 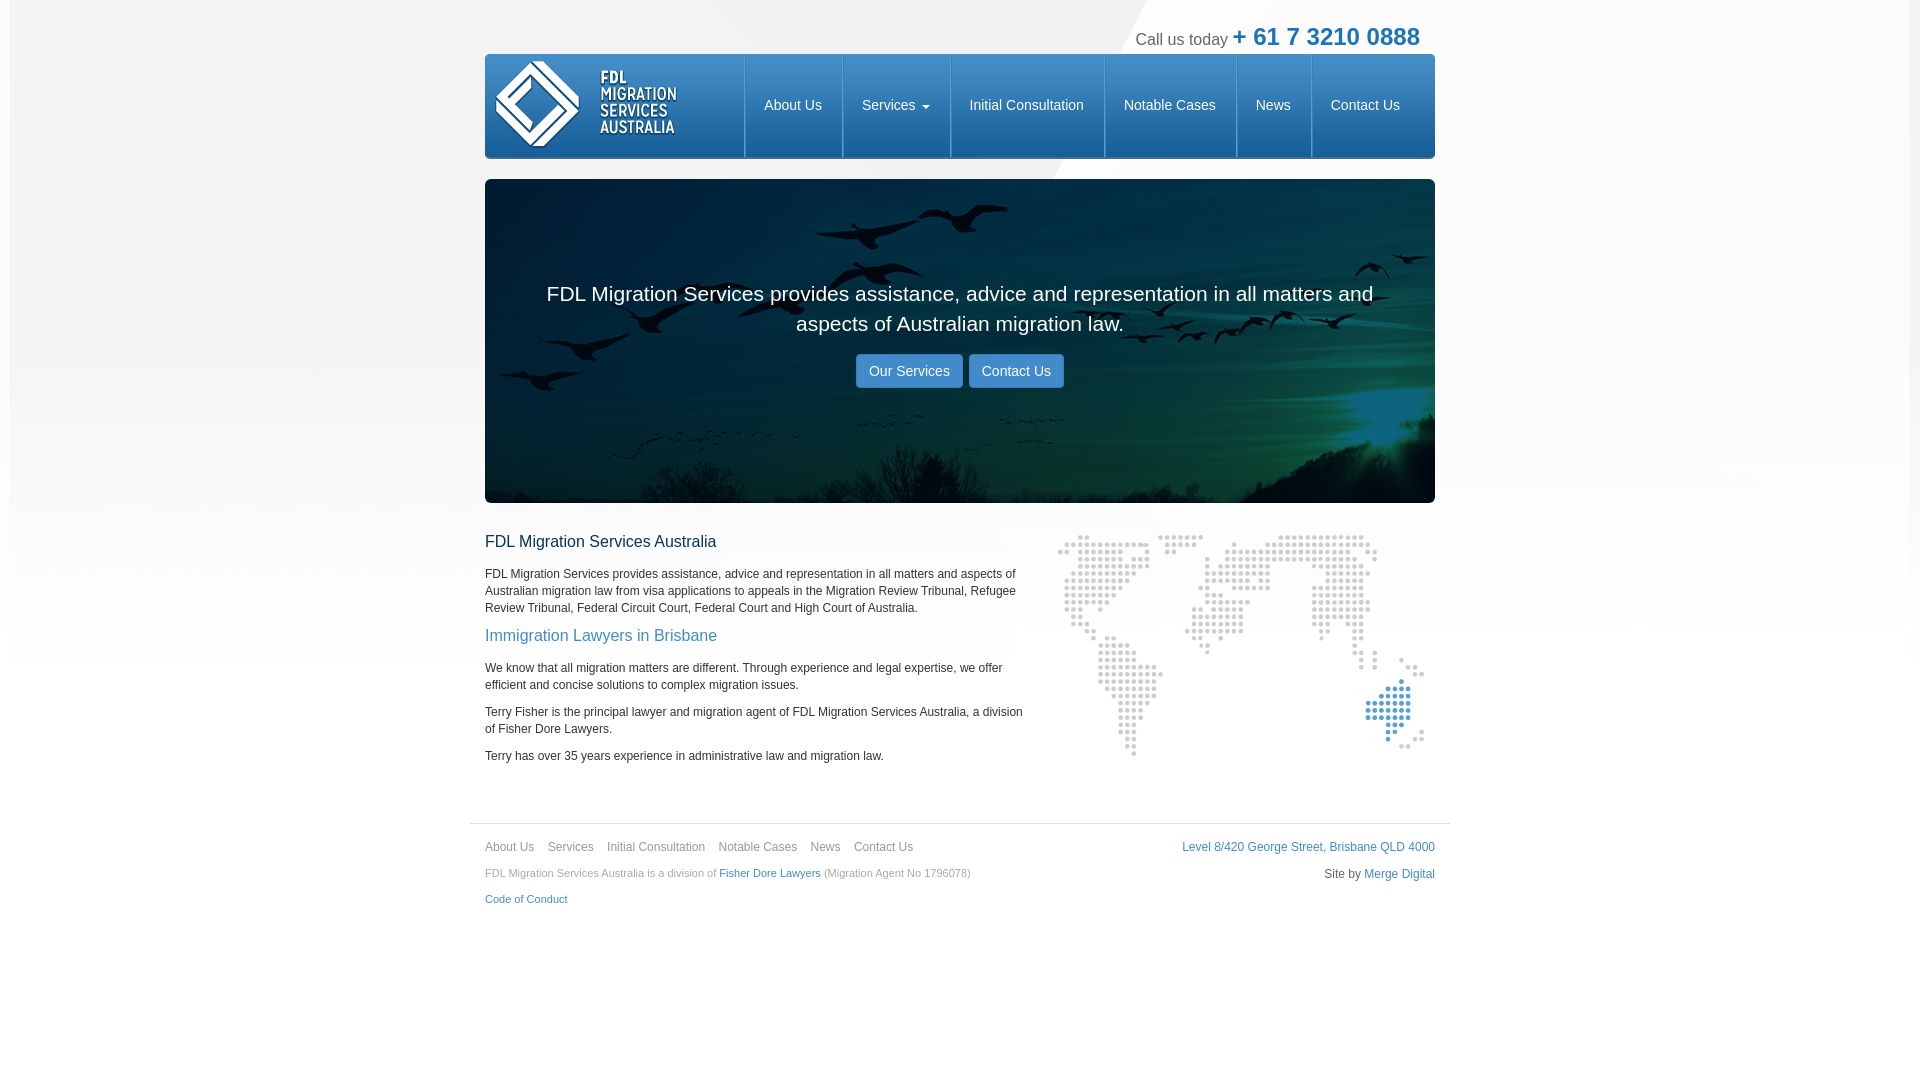 I want to click on About Us, so click(x=793, y=106).